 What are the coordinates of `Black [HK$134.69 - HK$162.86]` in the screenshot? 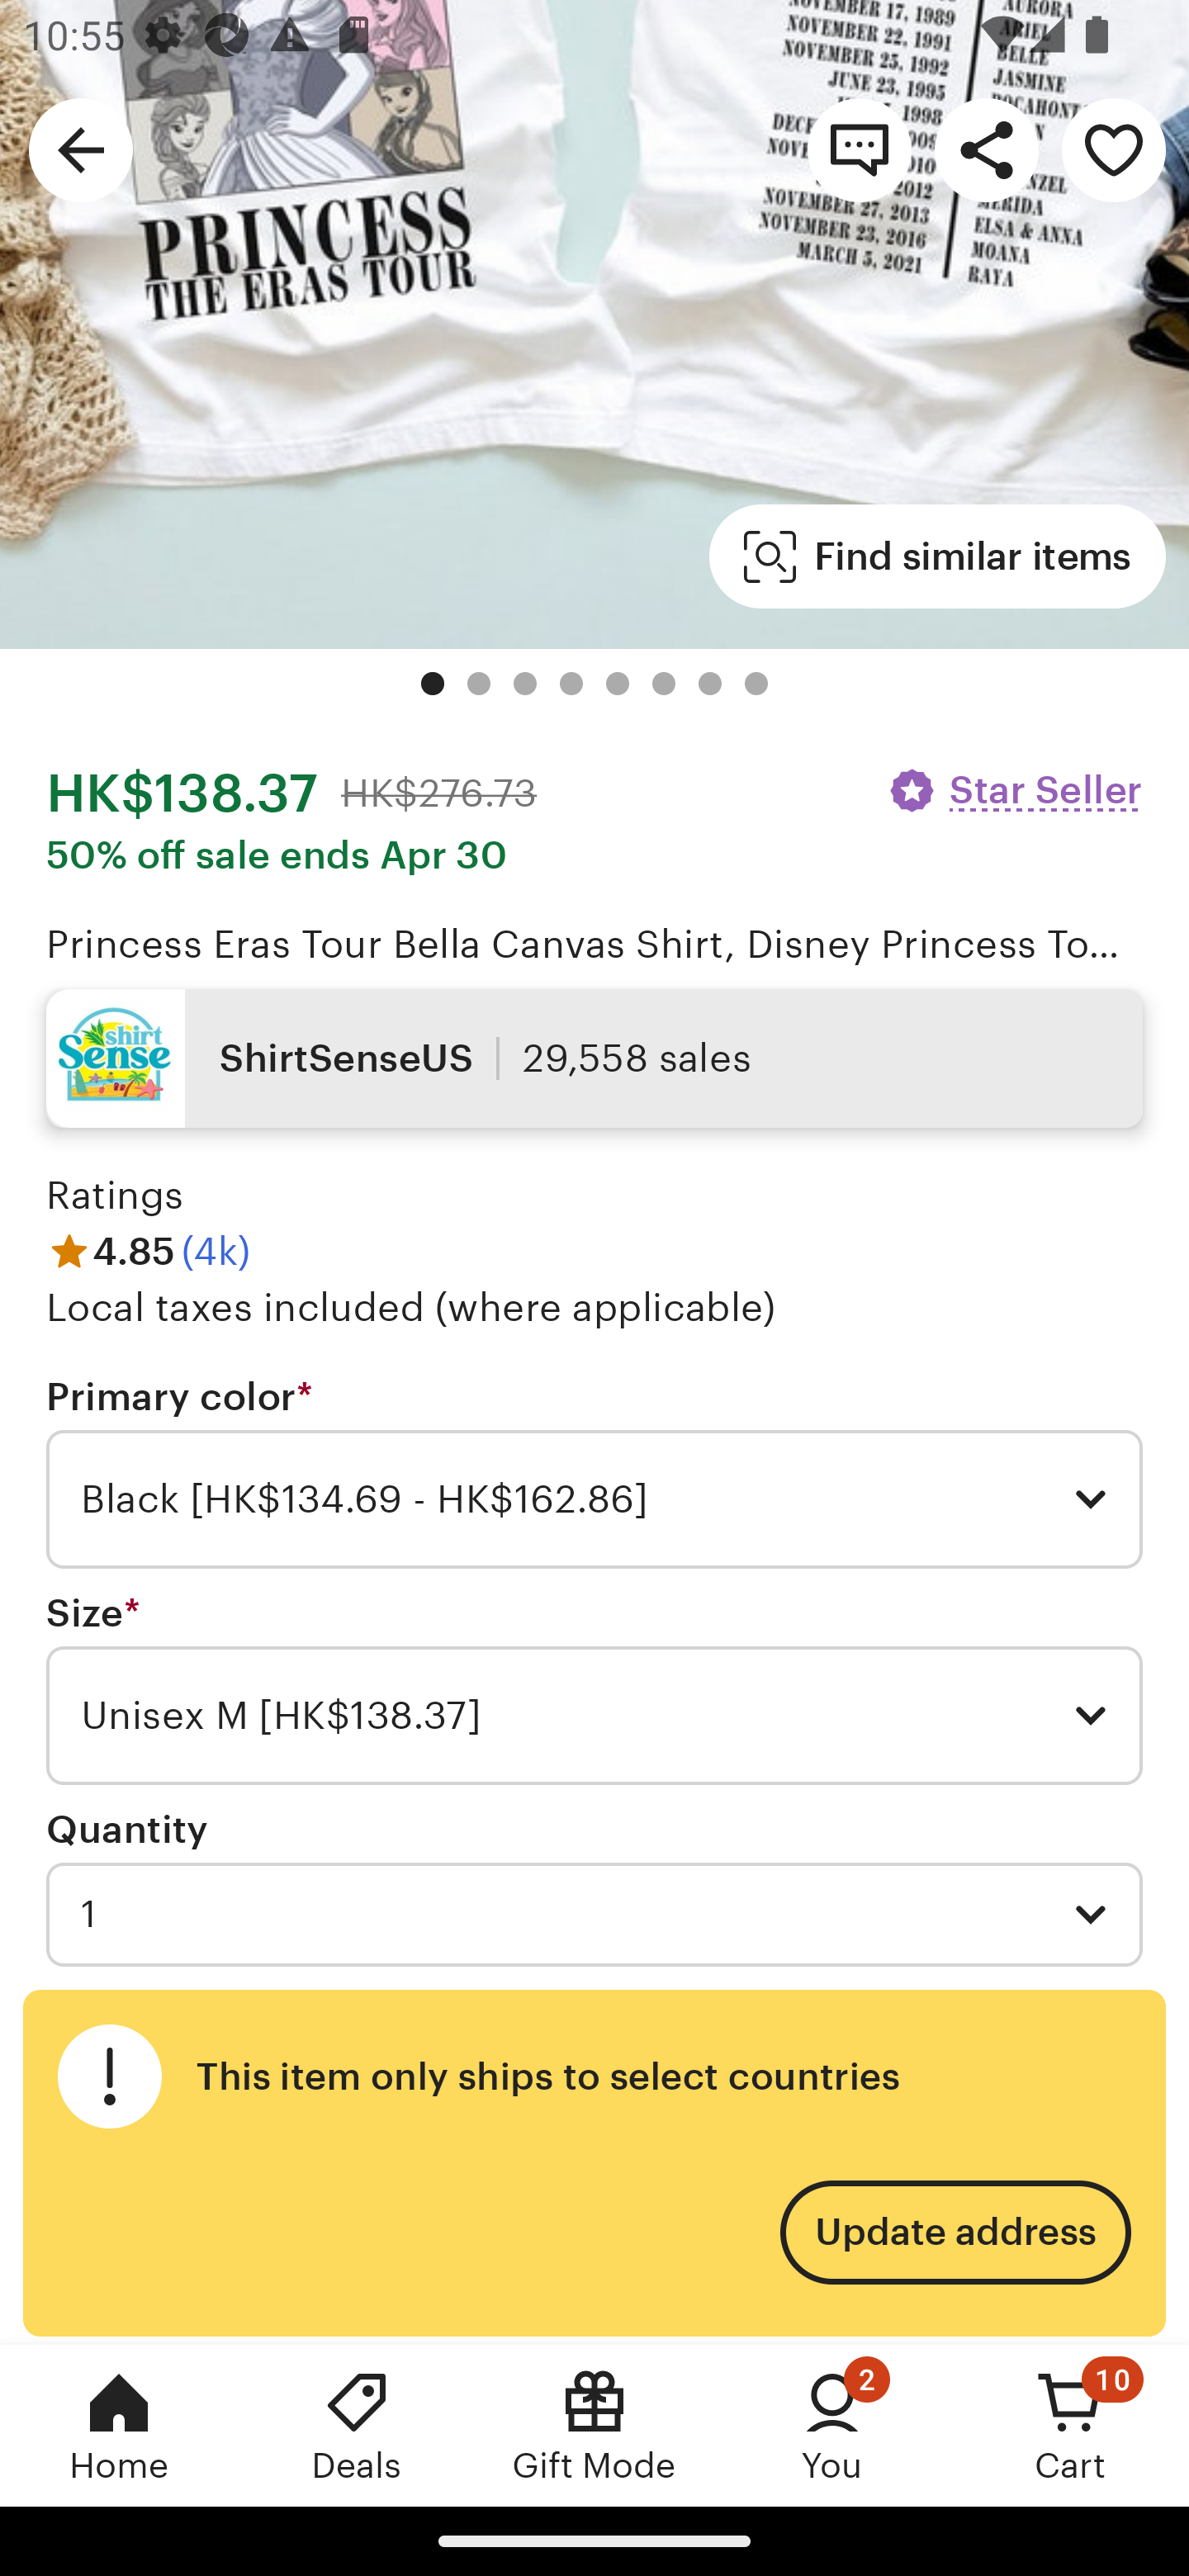 It's located at (594, 1499).